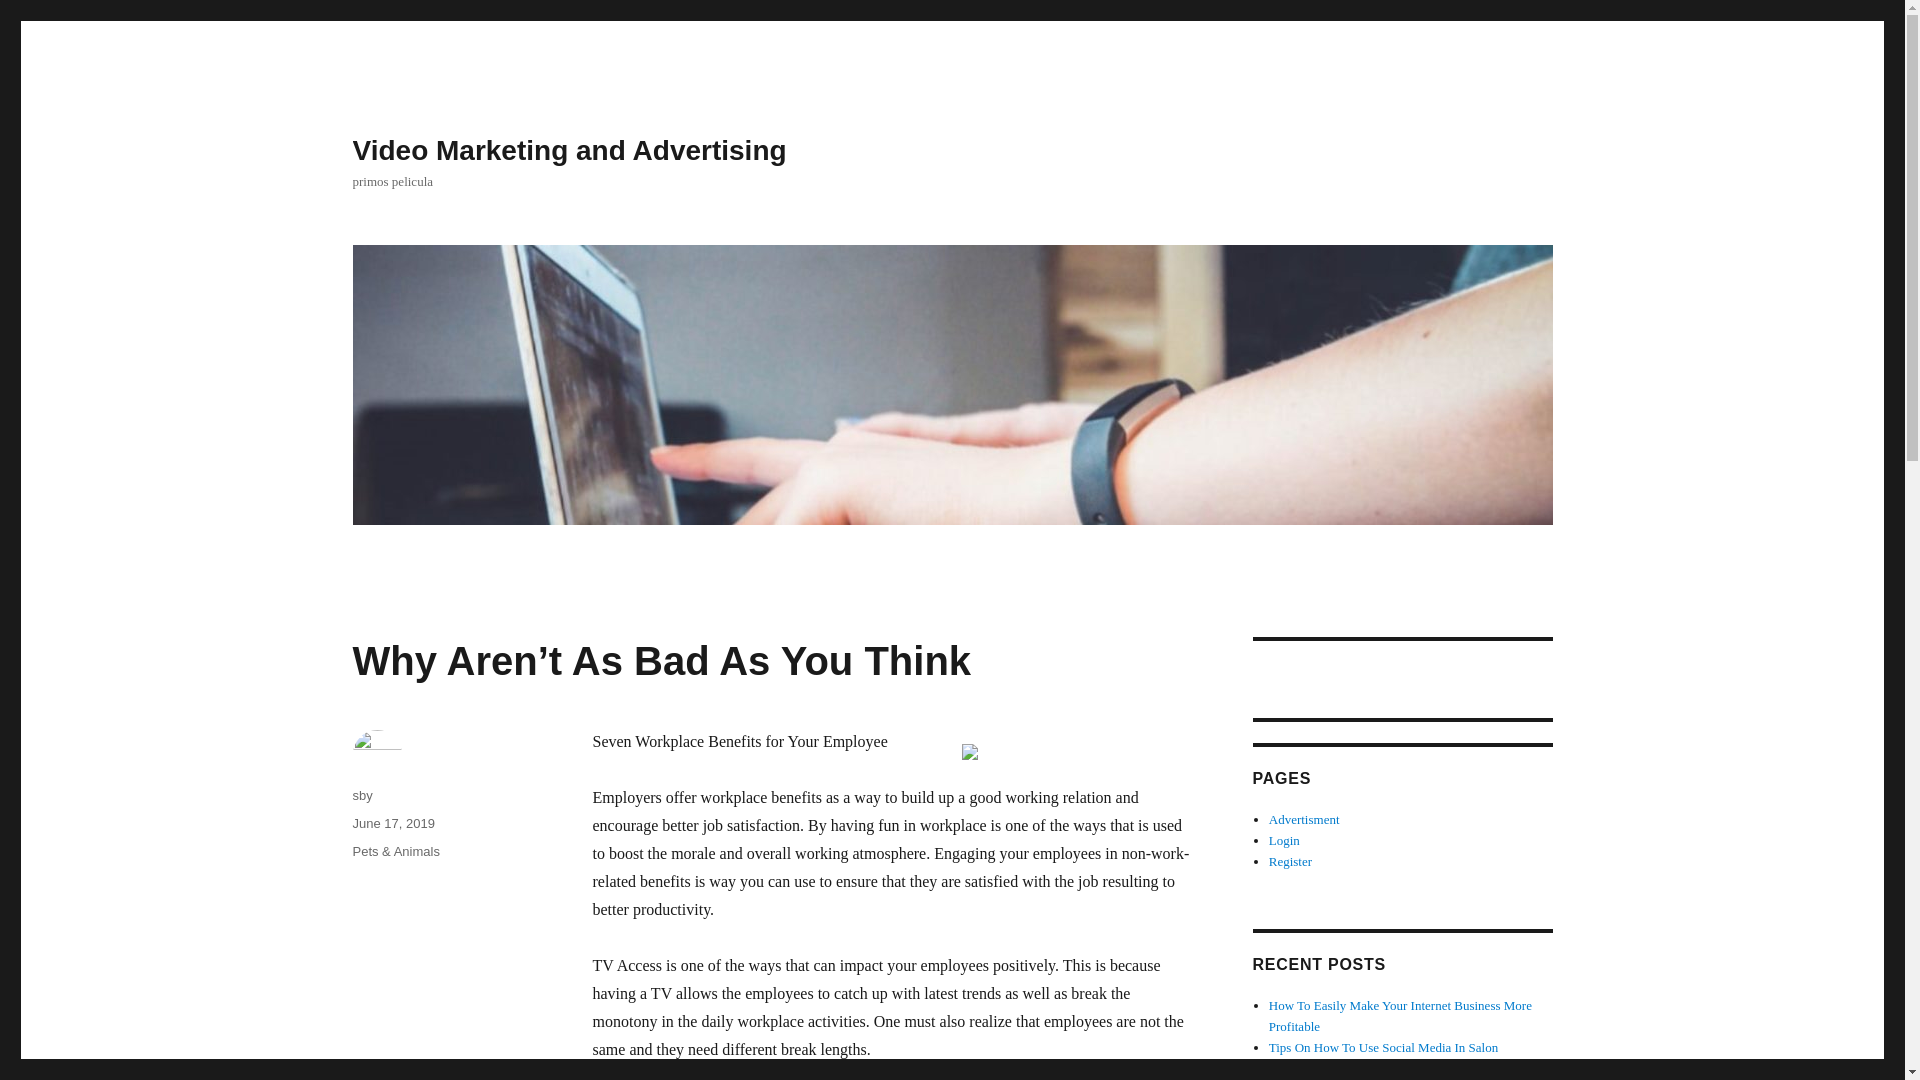 The image size is (1920, 1080). Describe the element at coordinates (1304, 820) in the screenshot. I see `Advertisment` at that location.